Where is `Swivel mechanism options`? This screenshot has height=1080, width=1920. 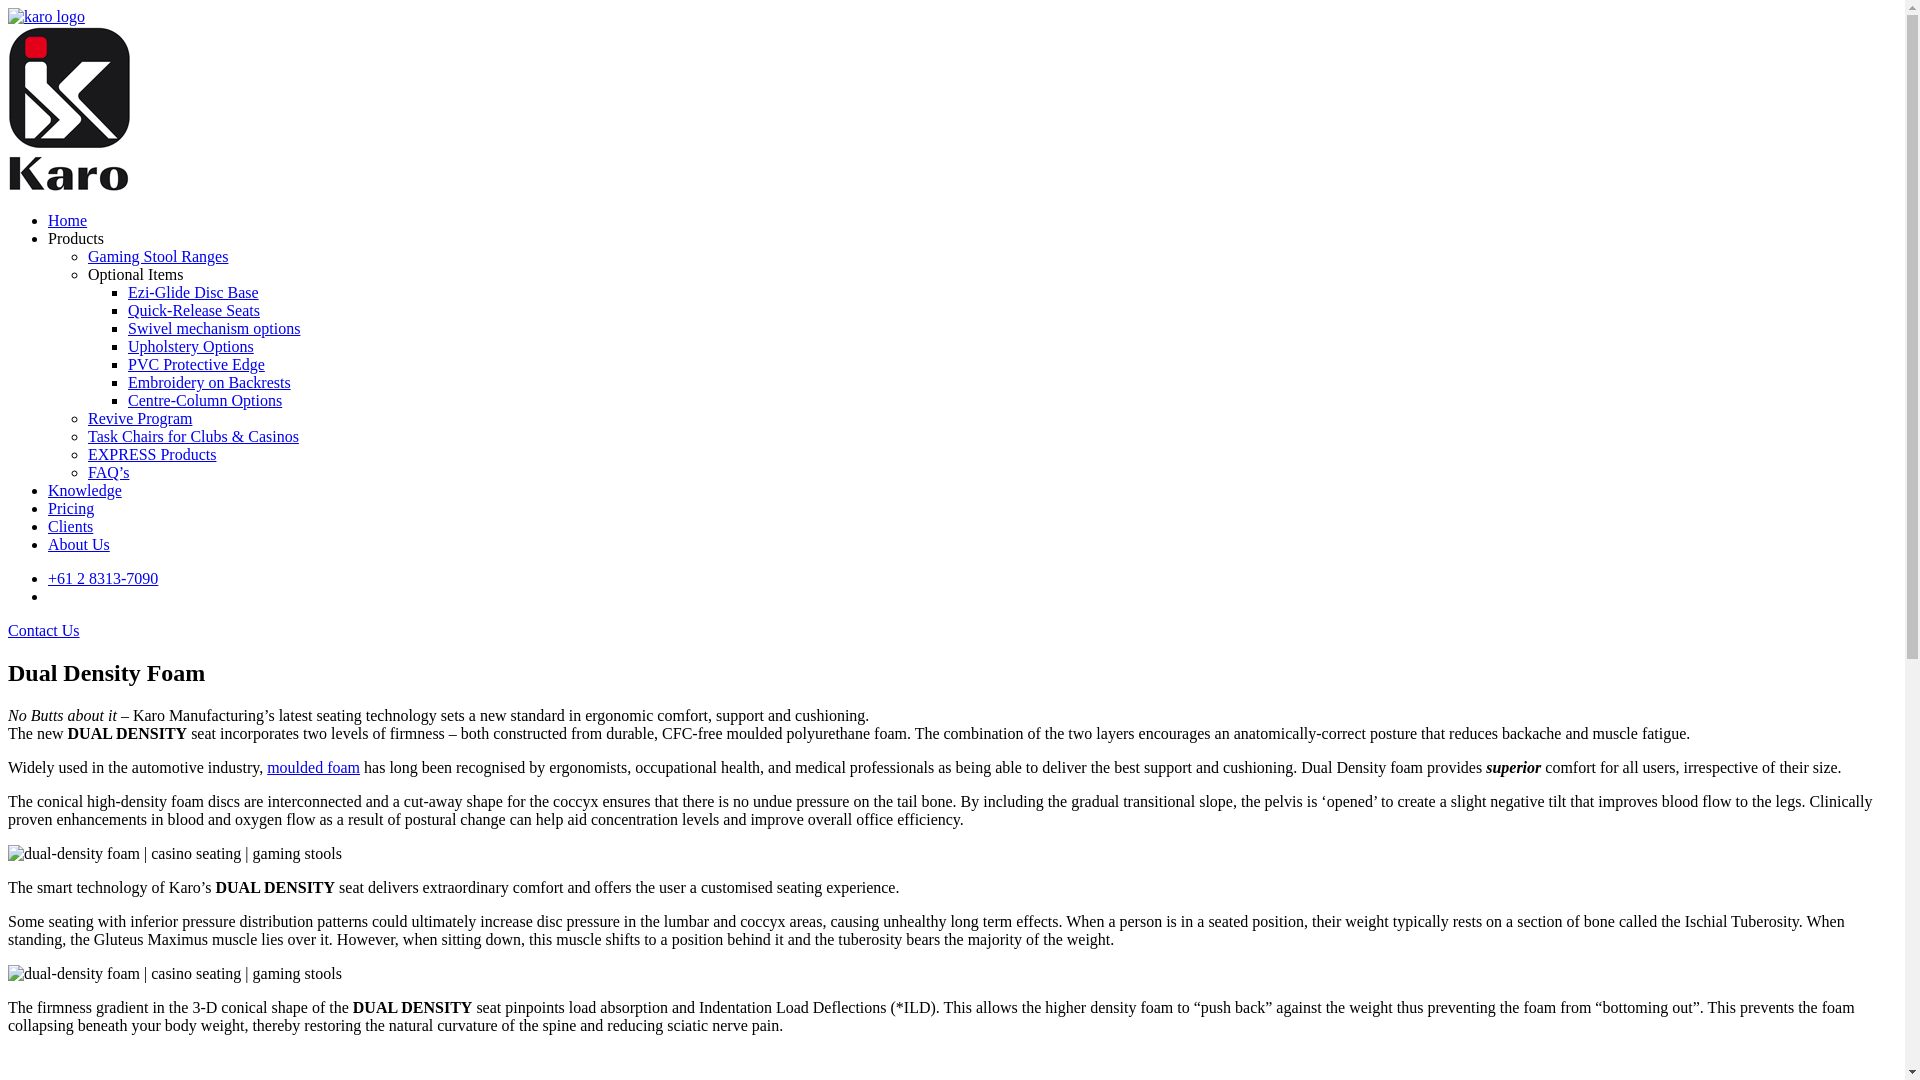 Swivel mechanism options is located at coordinates (214, 328).